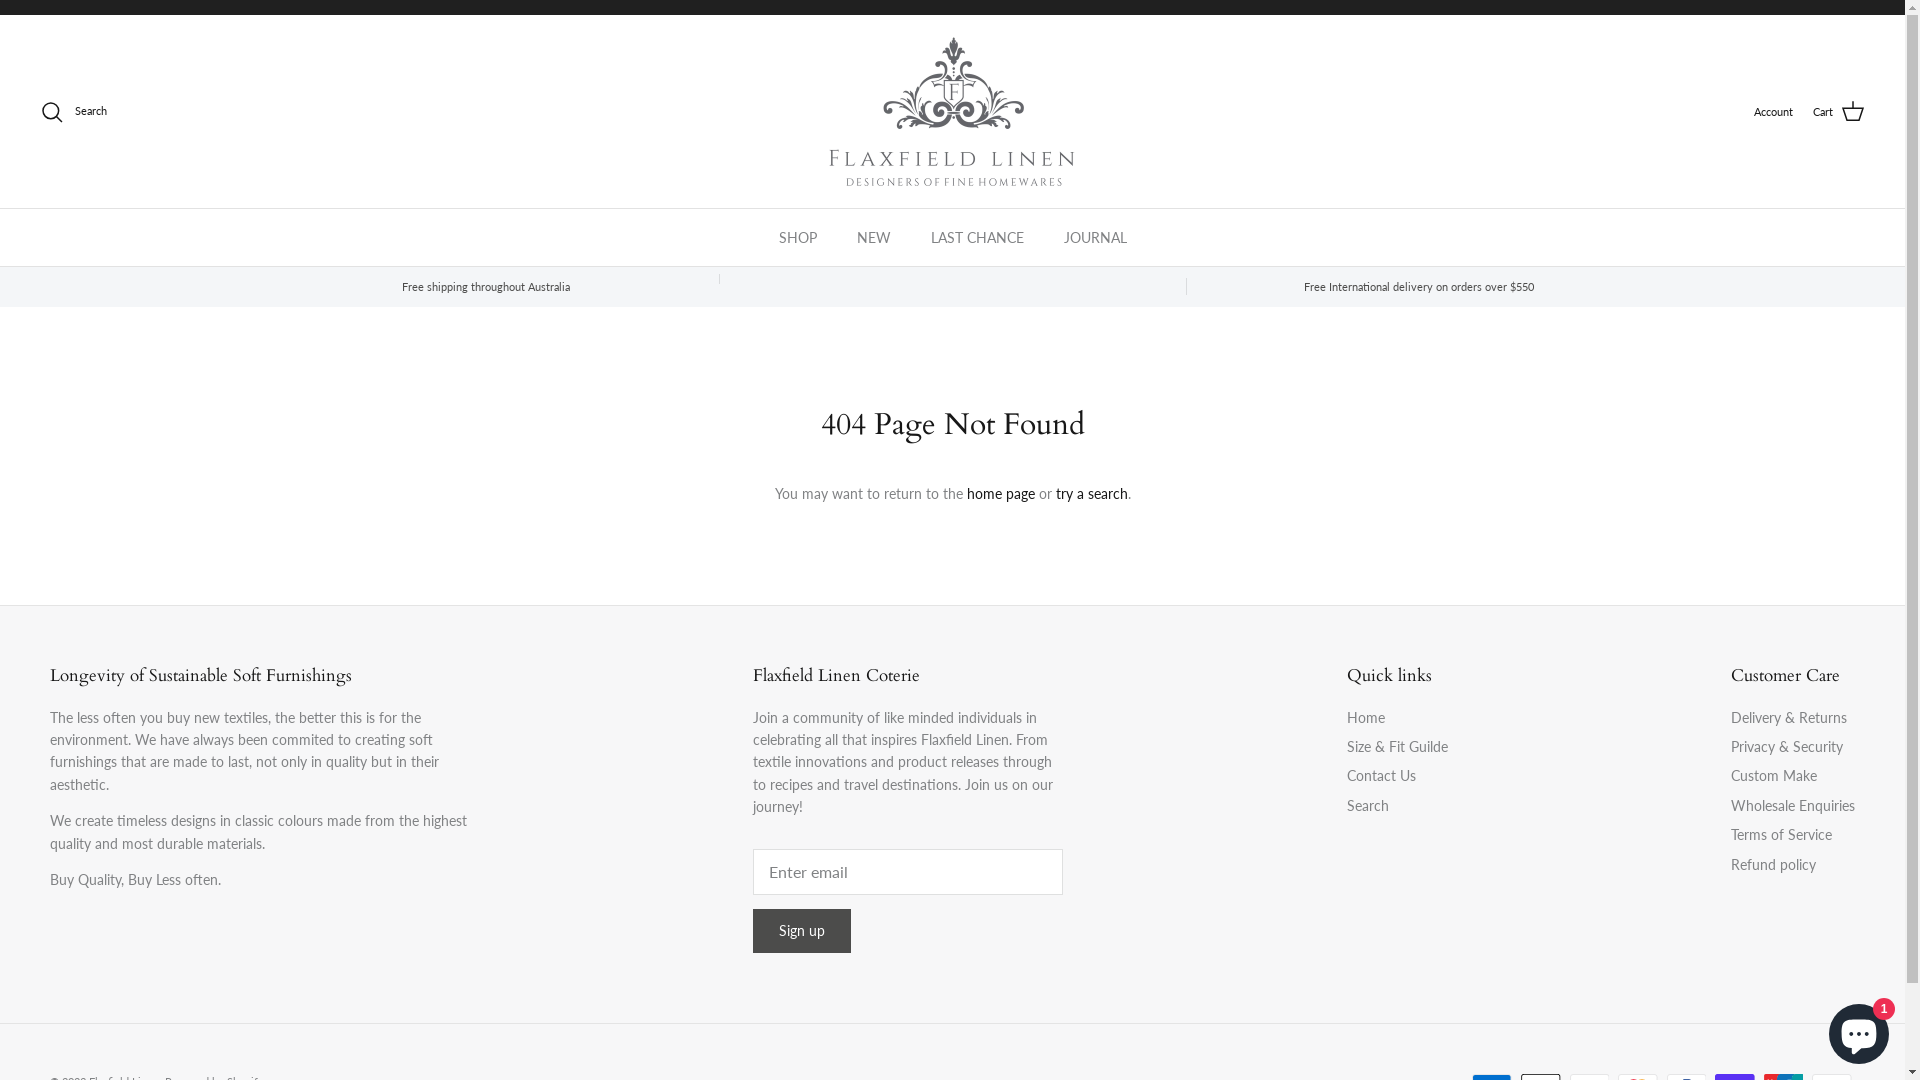 This screenshot has height=1080, width=1920. I want to click on Account, so click(1774, 112).